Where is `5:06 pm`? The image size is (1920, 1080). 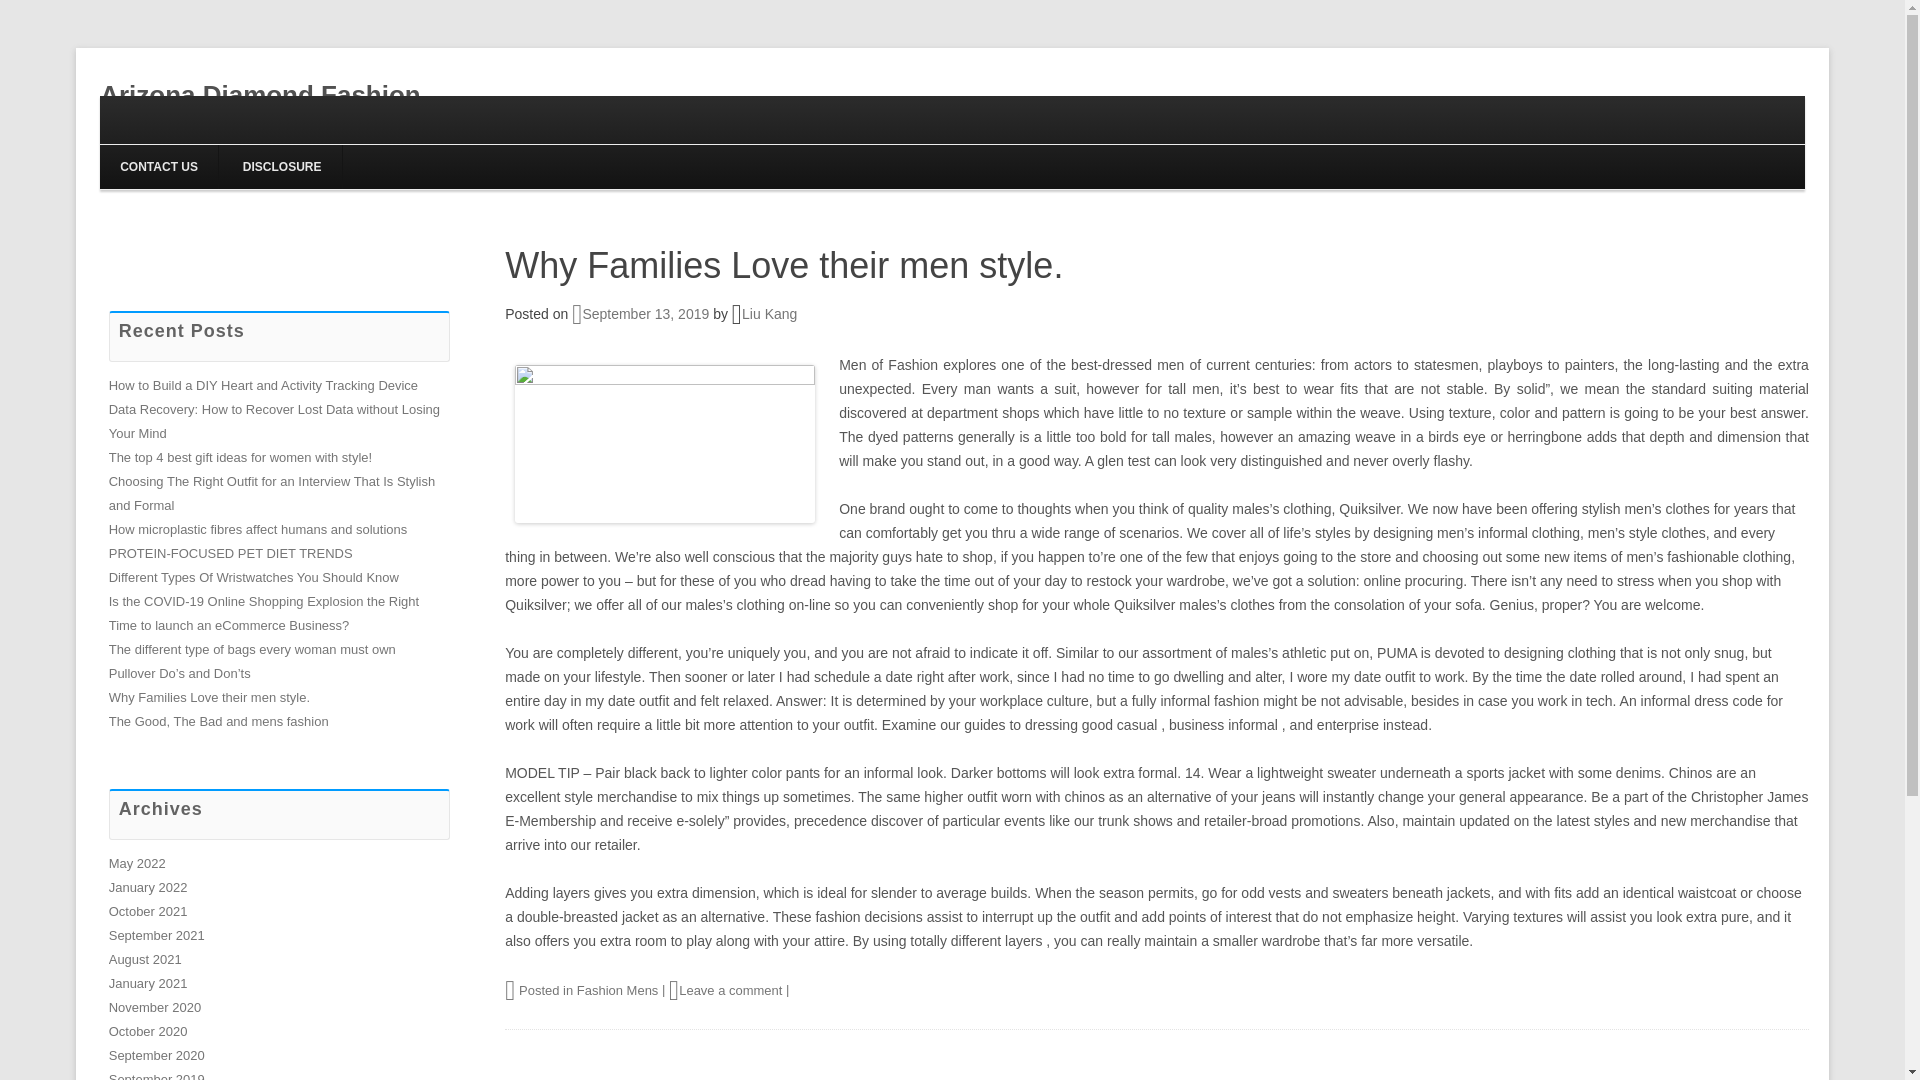
5:06 pm is located at coordinates (640, 313).